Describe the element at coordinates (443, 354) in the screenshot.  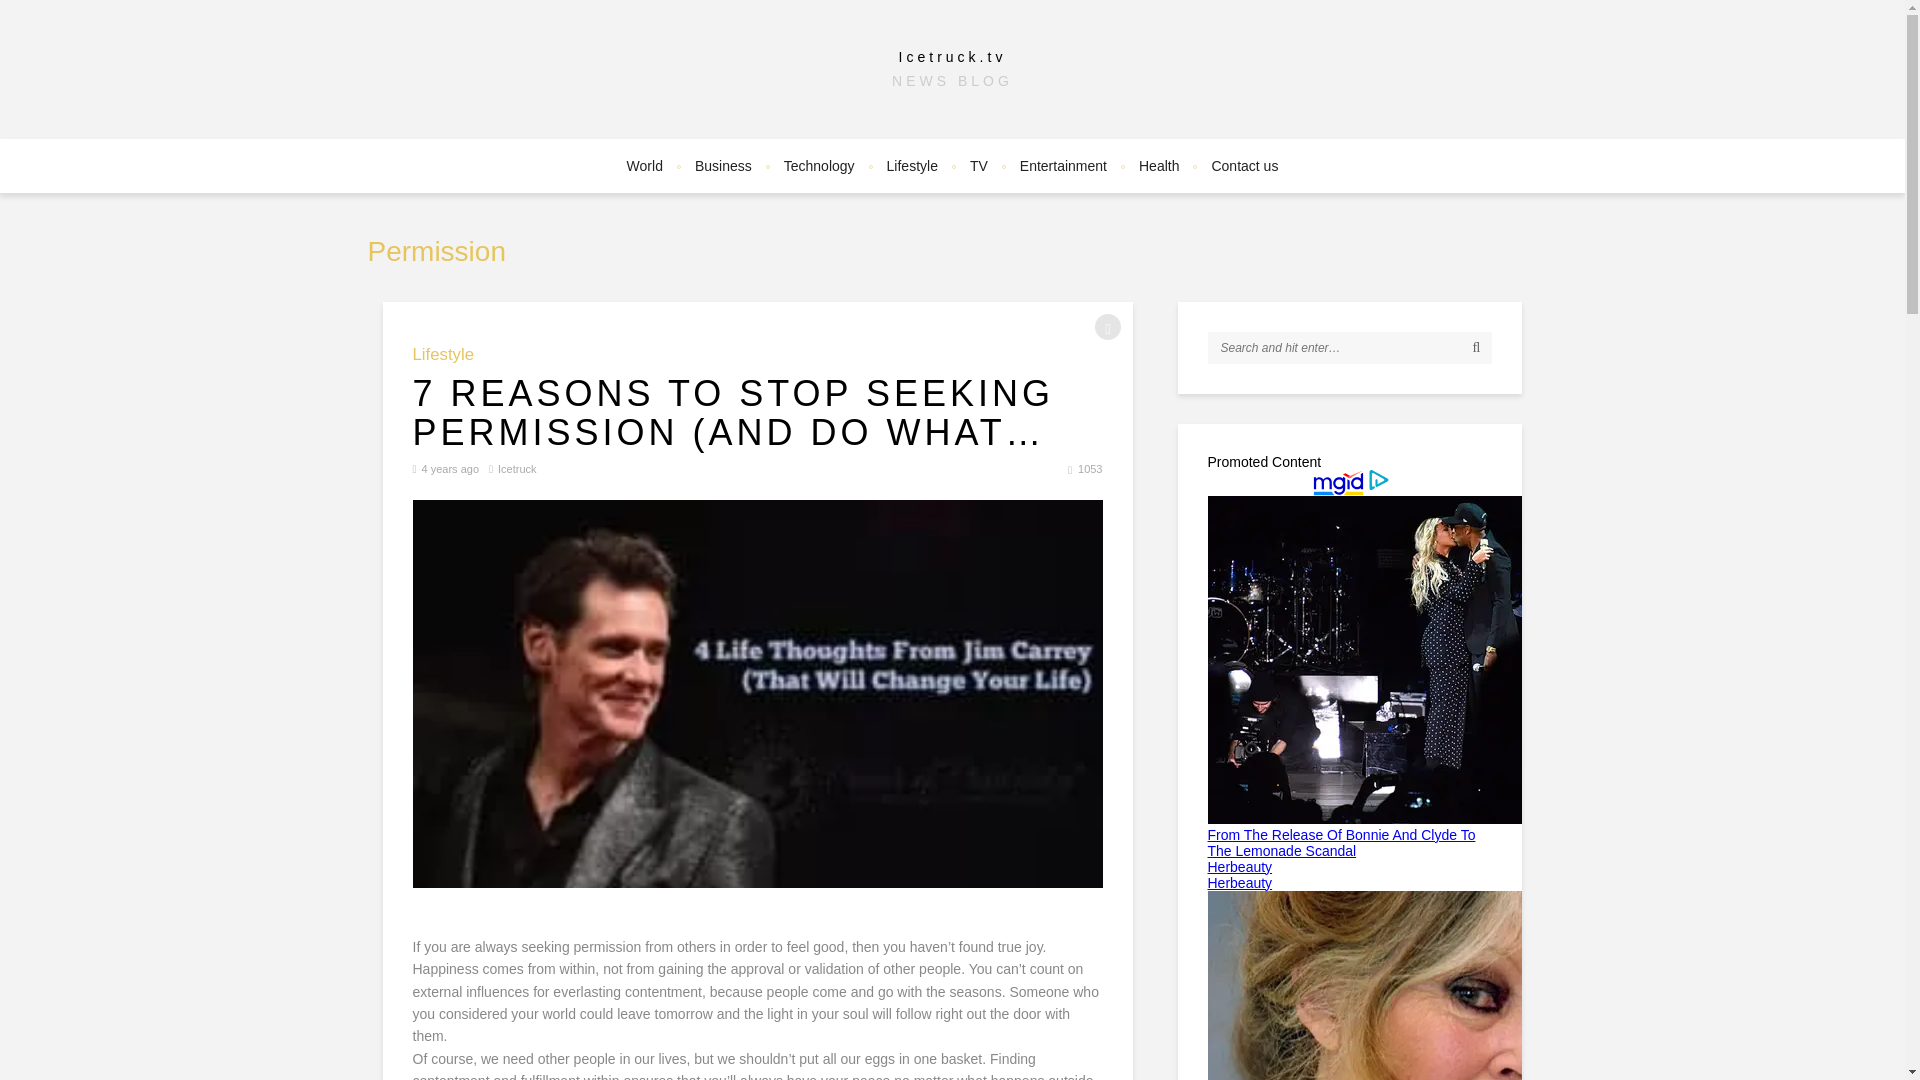
I see `Lifestyle` at that location.